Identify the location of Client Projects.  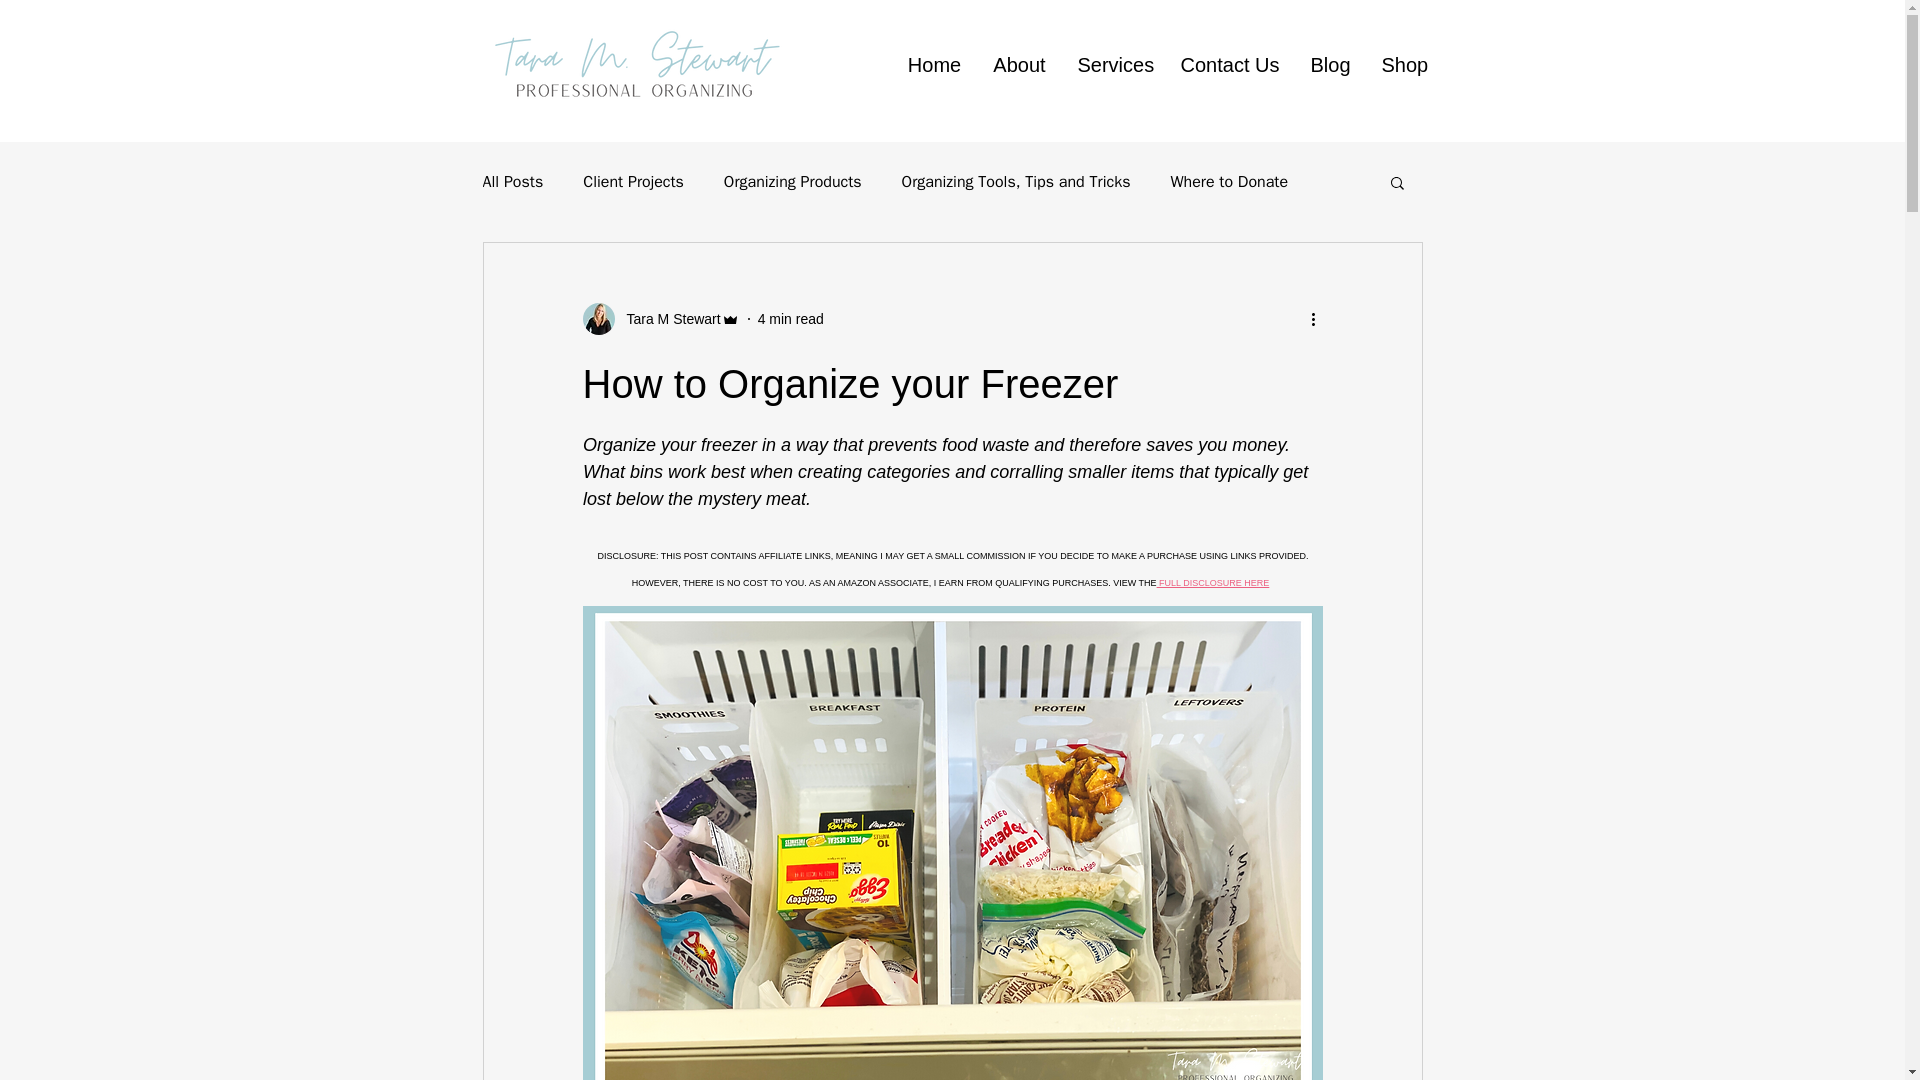
(633, 182).